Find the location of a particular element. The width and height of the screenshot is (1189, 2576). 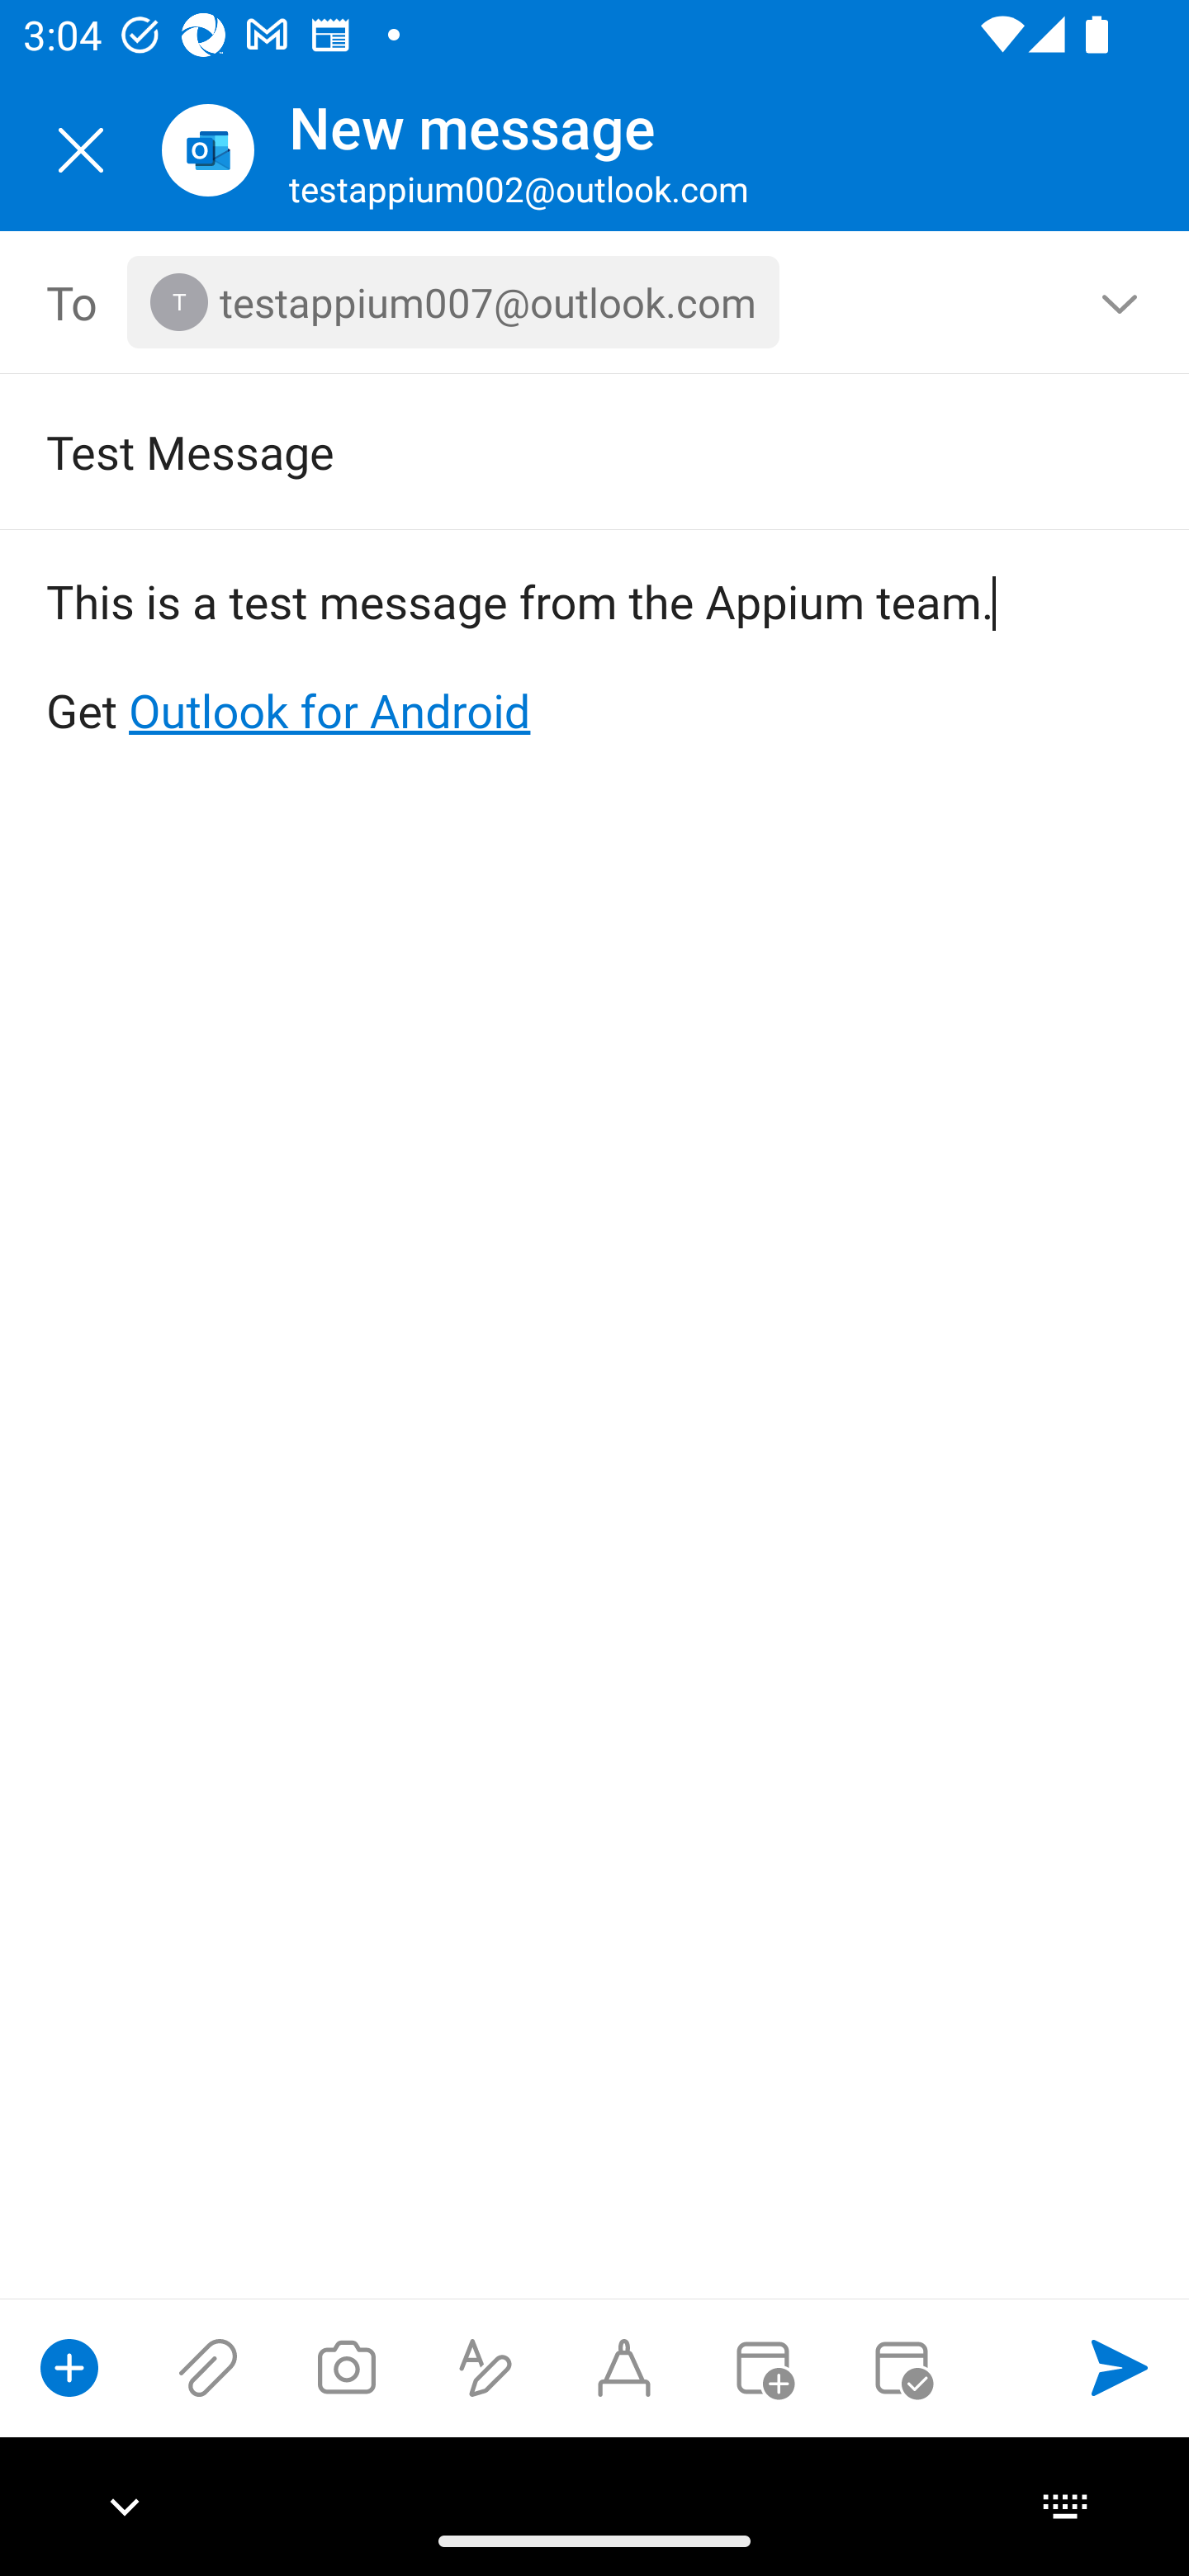

Show compose options is located at coordinates (69, 2367).